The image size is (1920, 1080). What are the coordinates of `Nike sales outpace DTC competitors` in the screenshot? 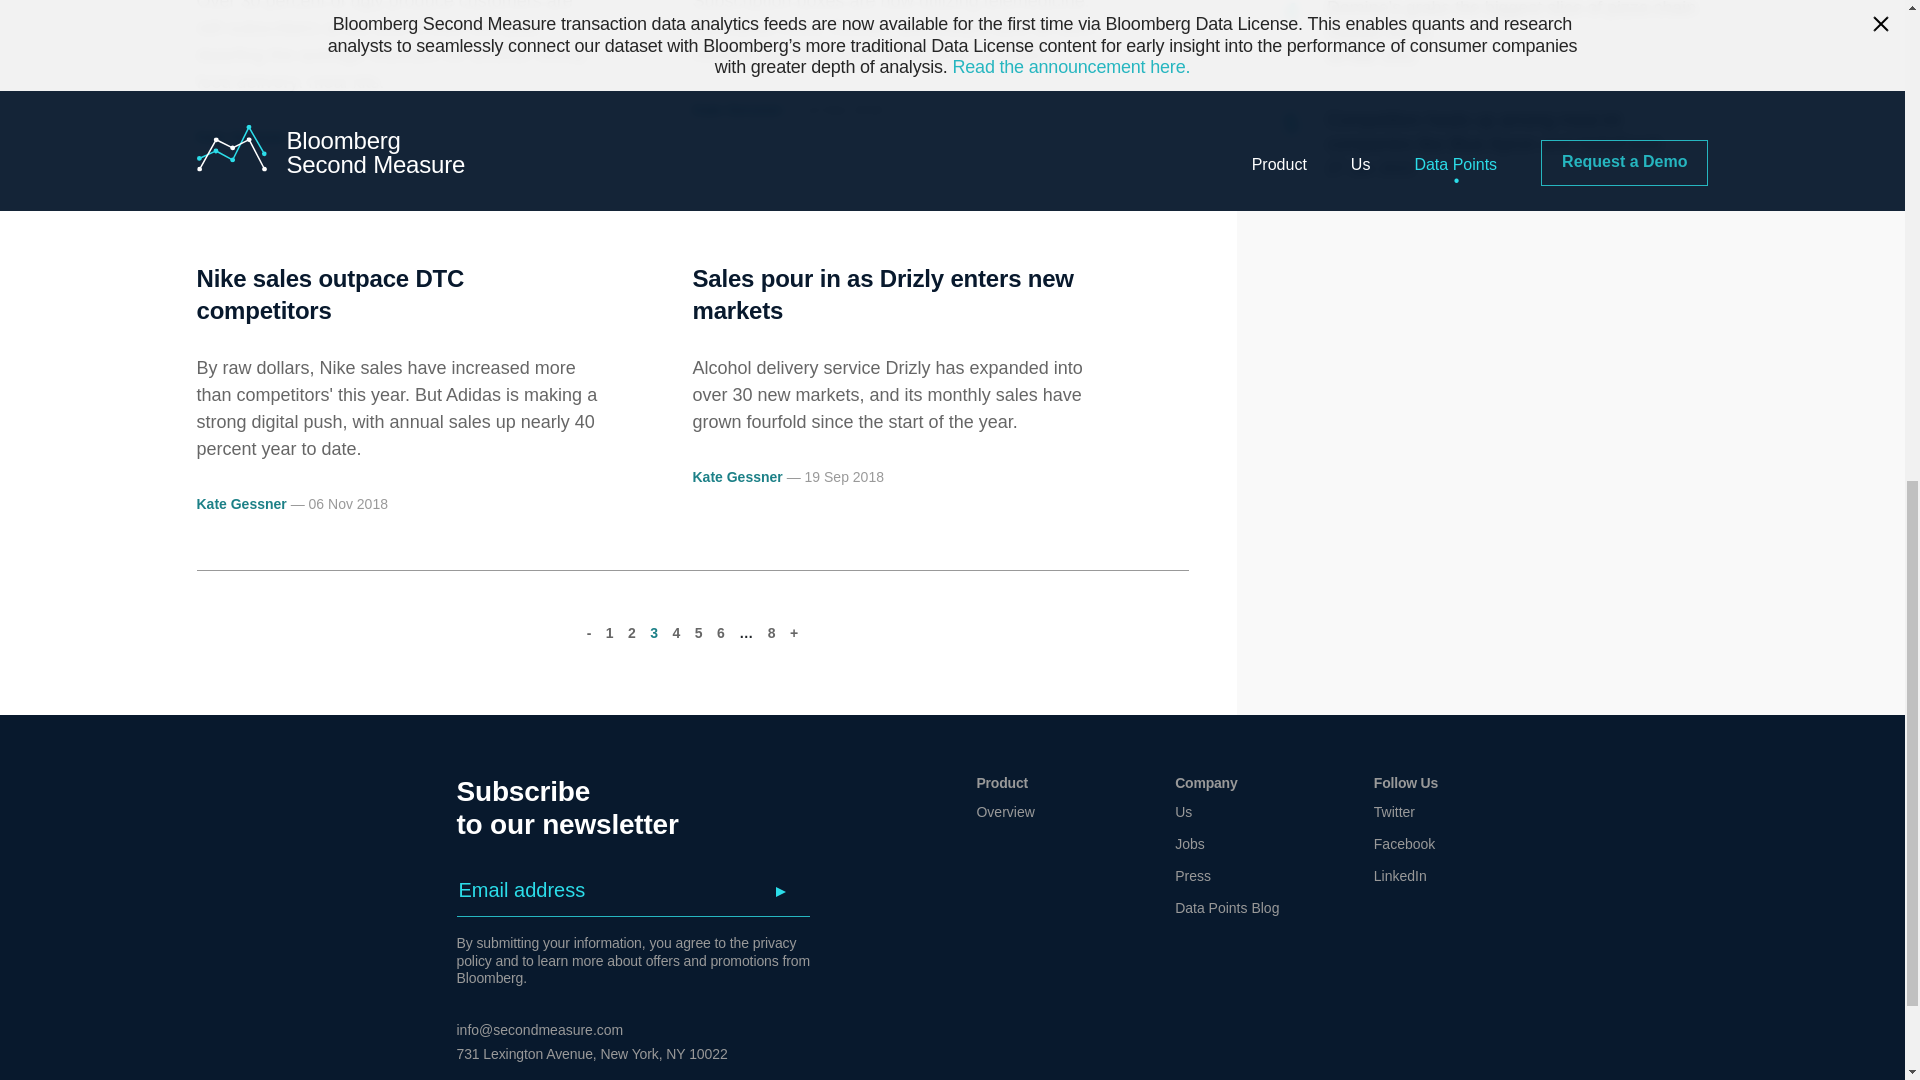 It's located at (330, 294).